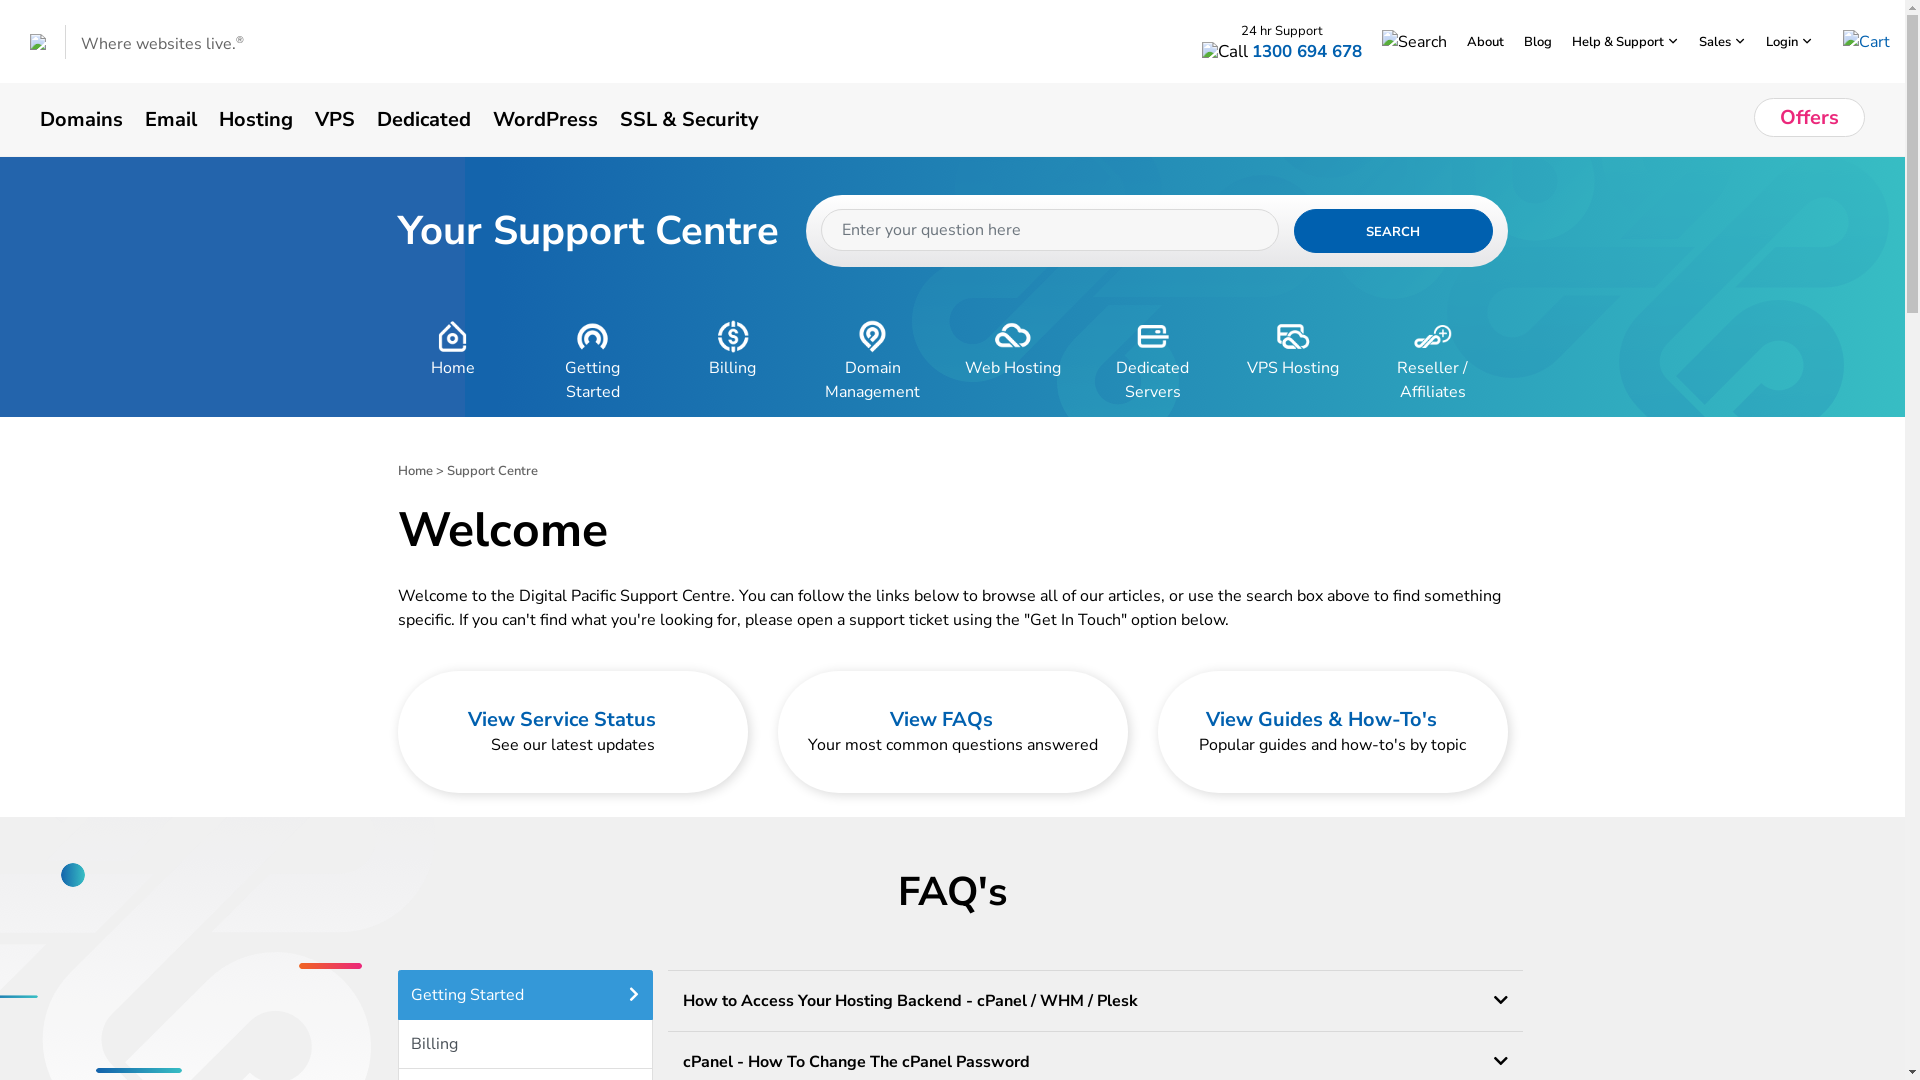  I want to click on Getting Started, so click(526, 995).